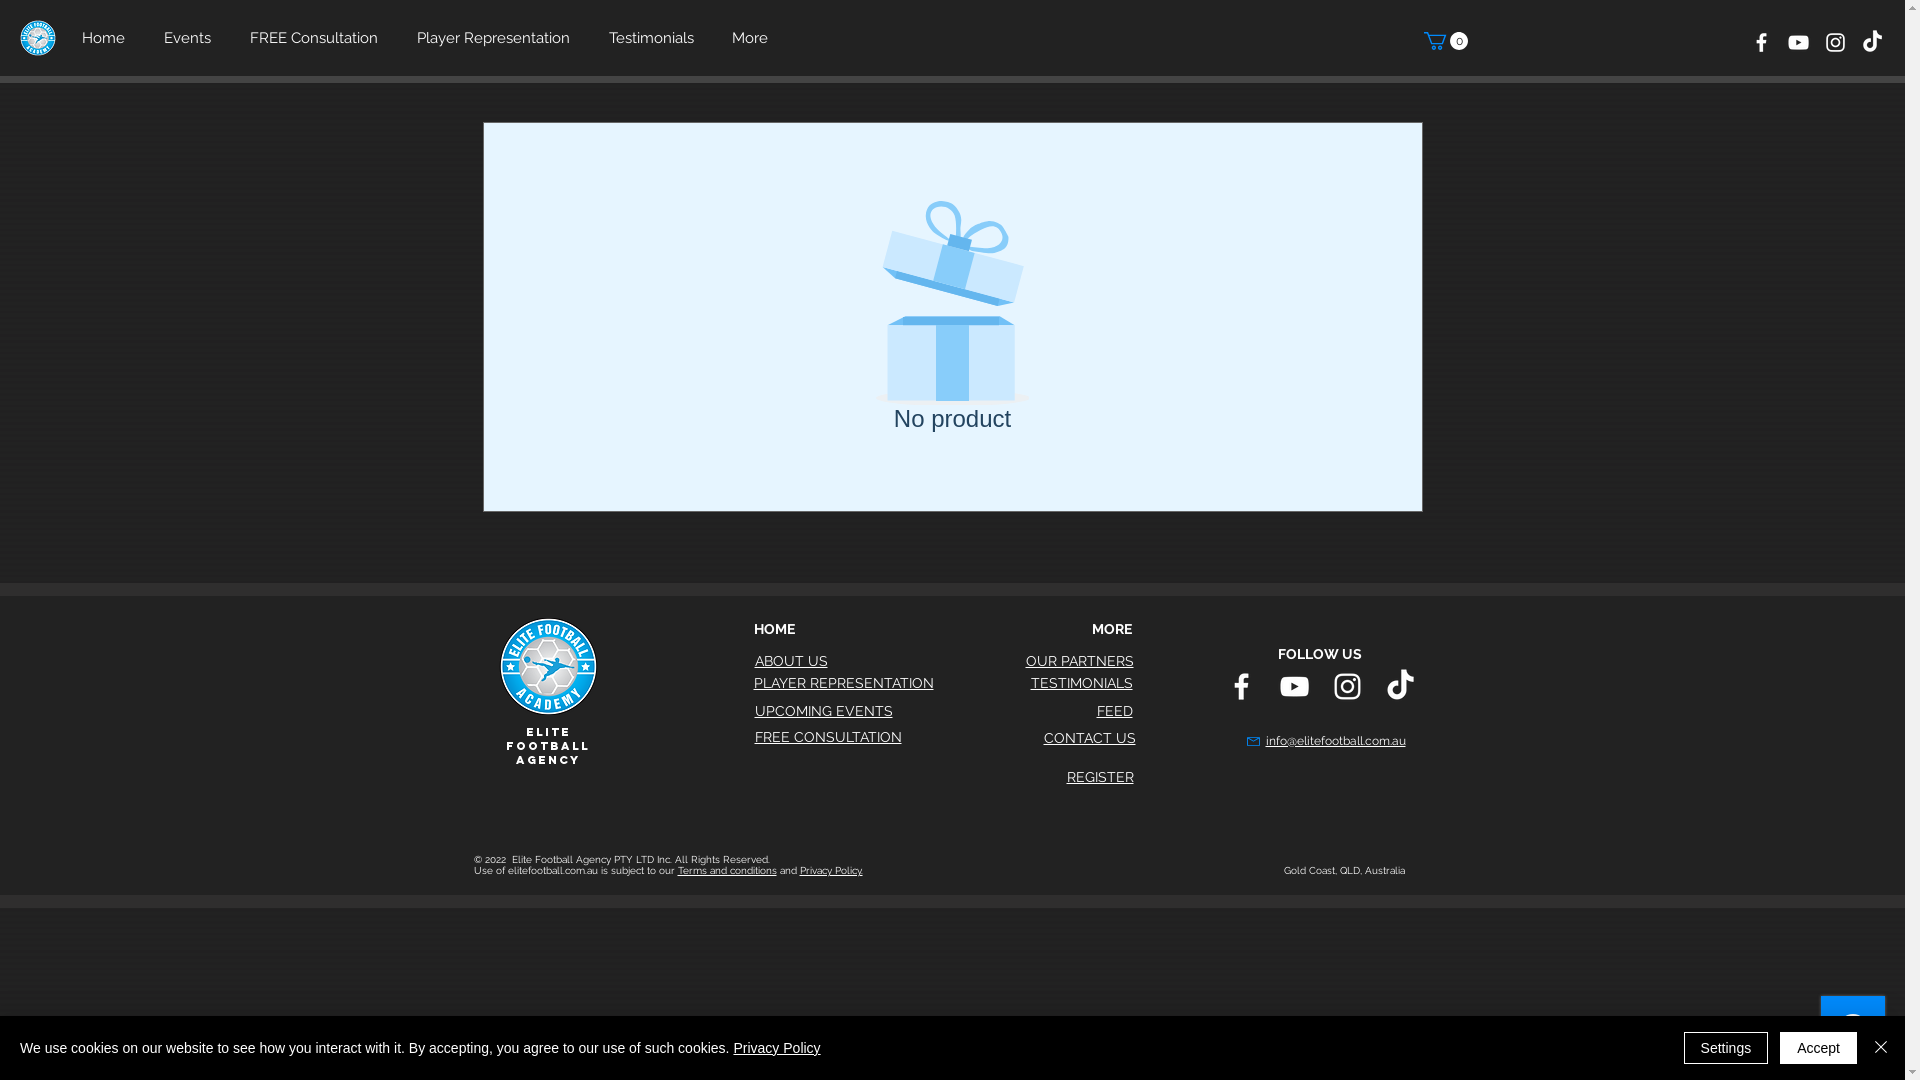 Image resolution: width=1920 pixels, height=1080 pixels. What do you see at coordinates (1090, 738) in the screenshot?
I see `CONTACT US` at bounding box center [1090, 738].